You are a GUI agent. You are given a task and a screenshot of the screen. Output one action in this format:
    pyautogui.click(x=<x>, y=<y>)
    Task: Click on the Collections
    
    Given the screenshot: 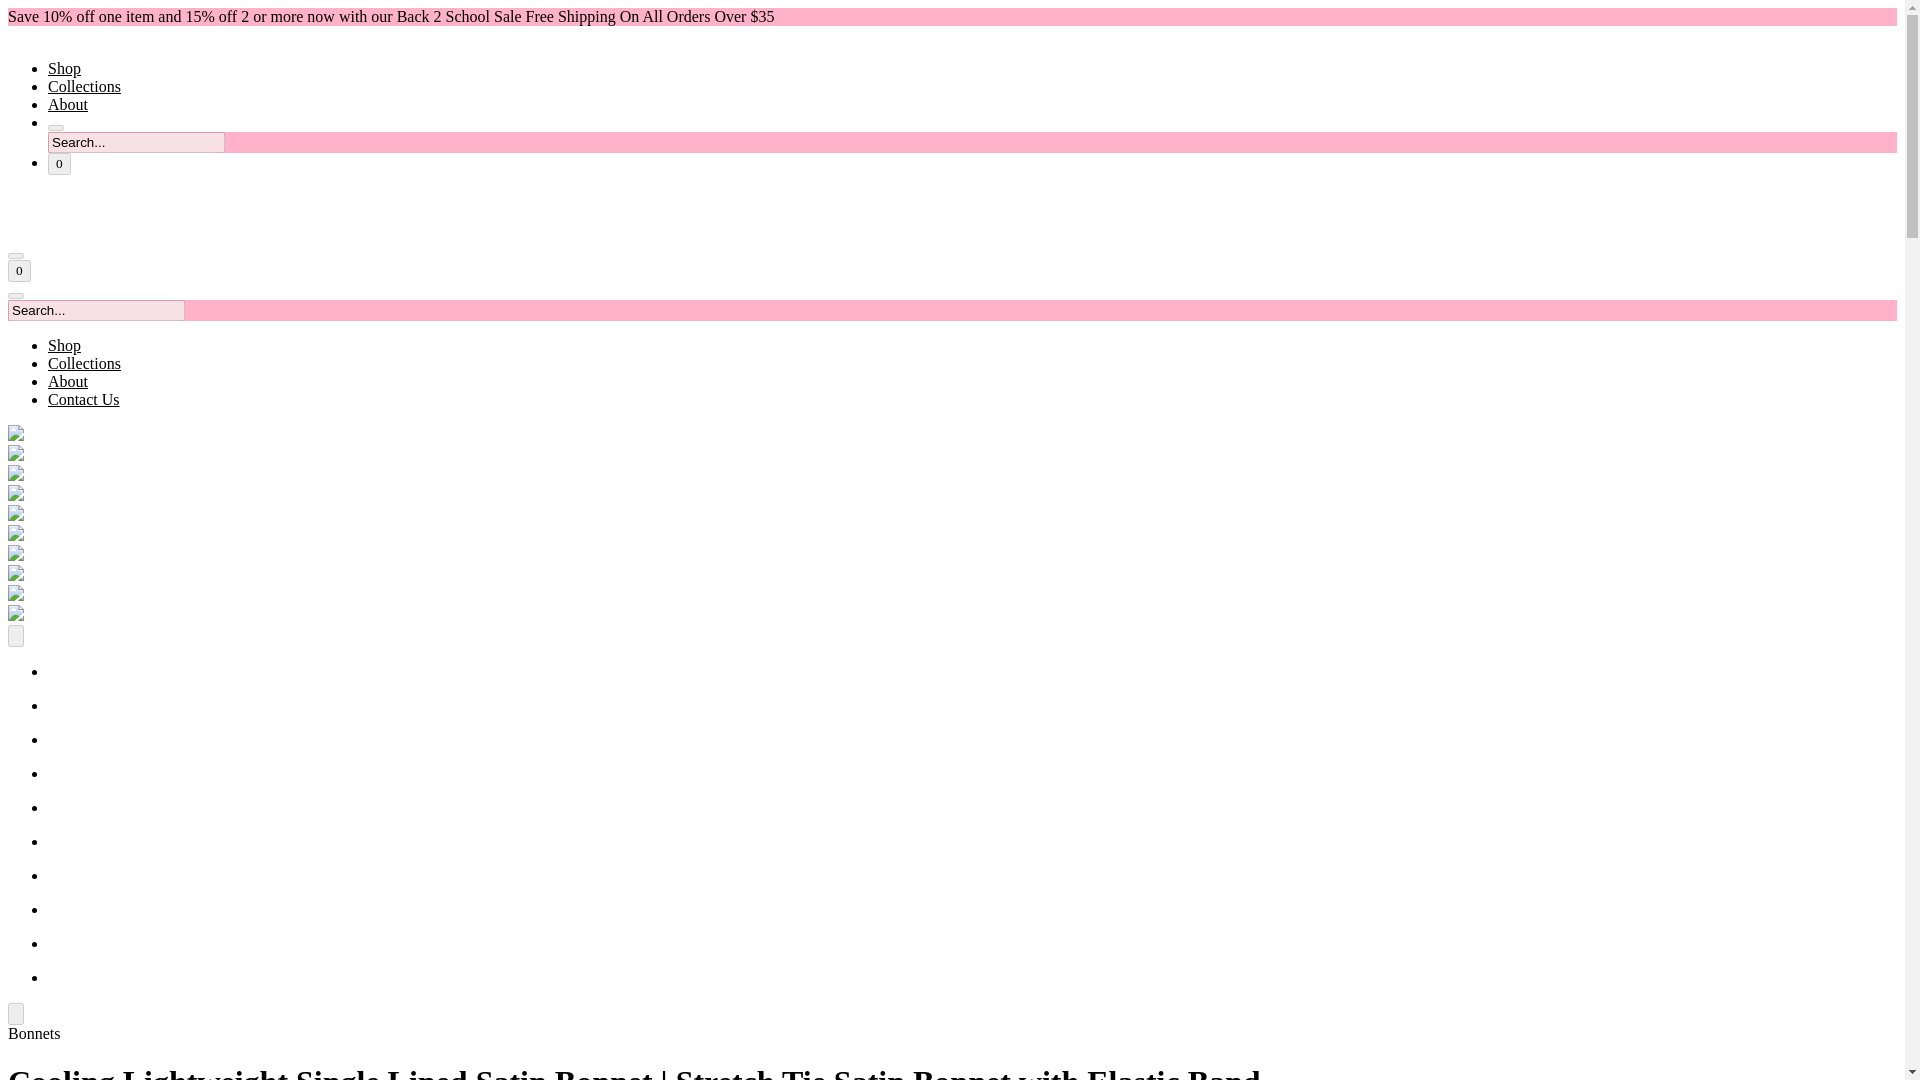 What is the action you would take?
    pyautogui.click(x=84, y=363)
    